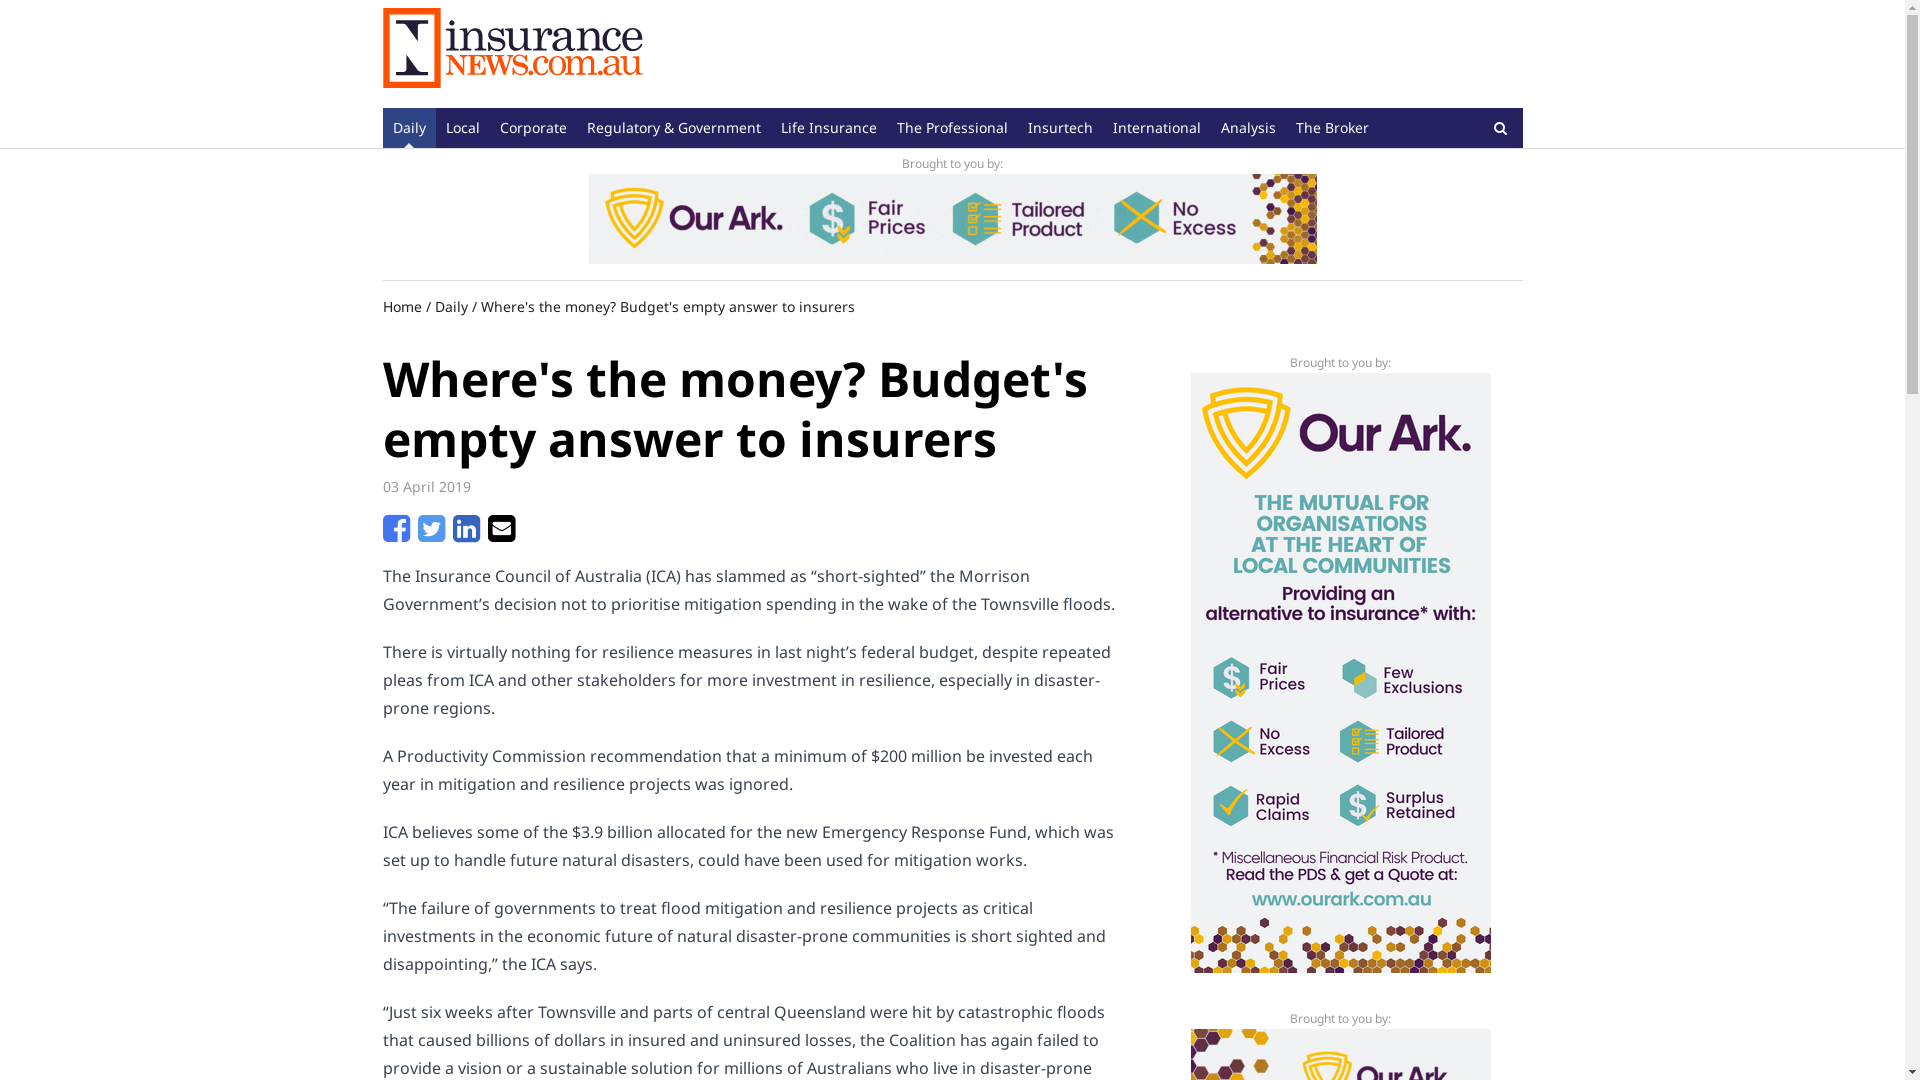 The height and width of the screenshot is (1080, 1920). I want to click on Share via Facebook, so click(396, 534).